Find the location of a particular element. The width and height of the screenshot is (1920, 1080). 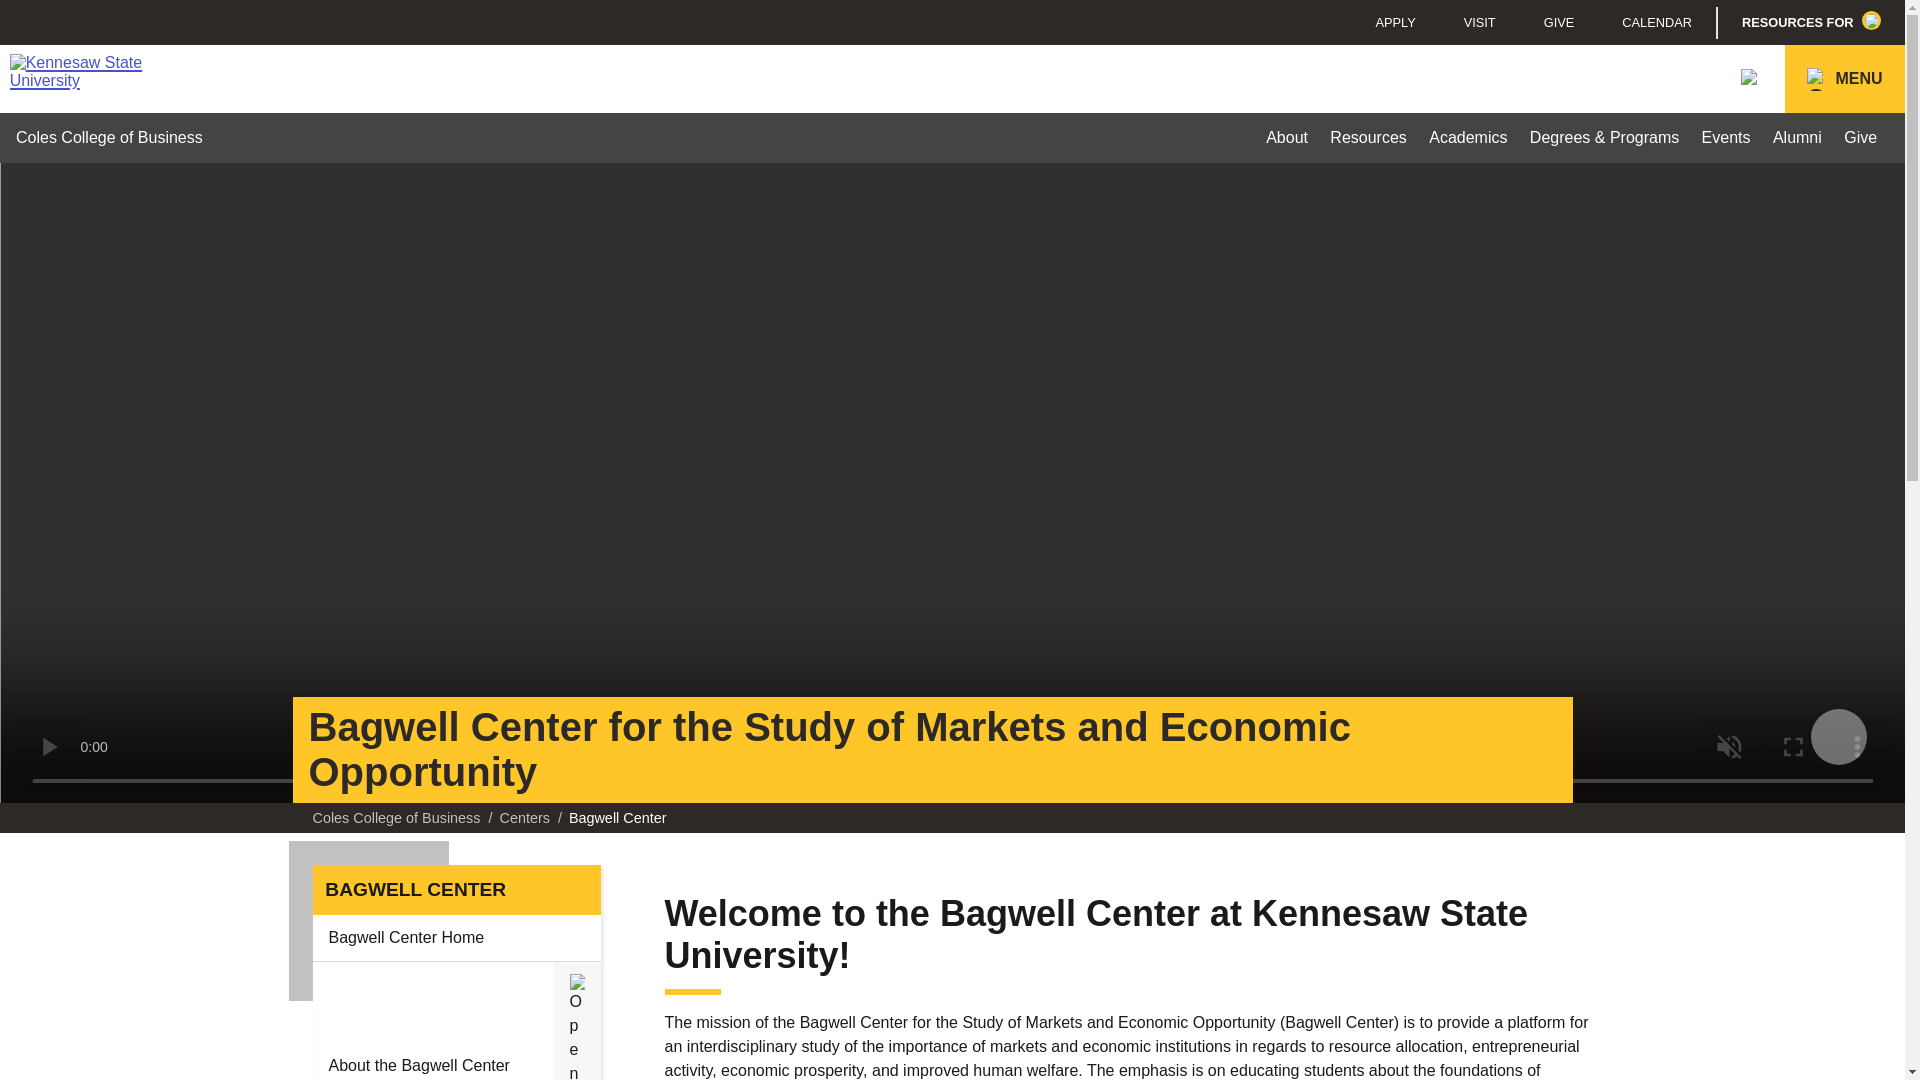

VISIT is located at coordinates (1480, 22).